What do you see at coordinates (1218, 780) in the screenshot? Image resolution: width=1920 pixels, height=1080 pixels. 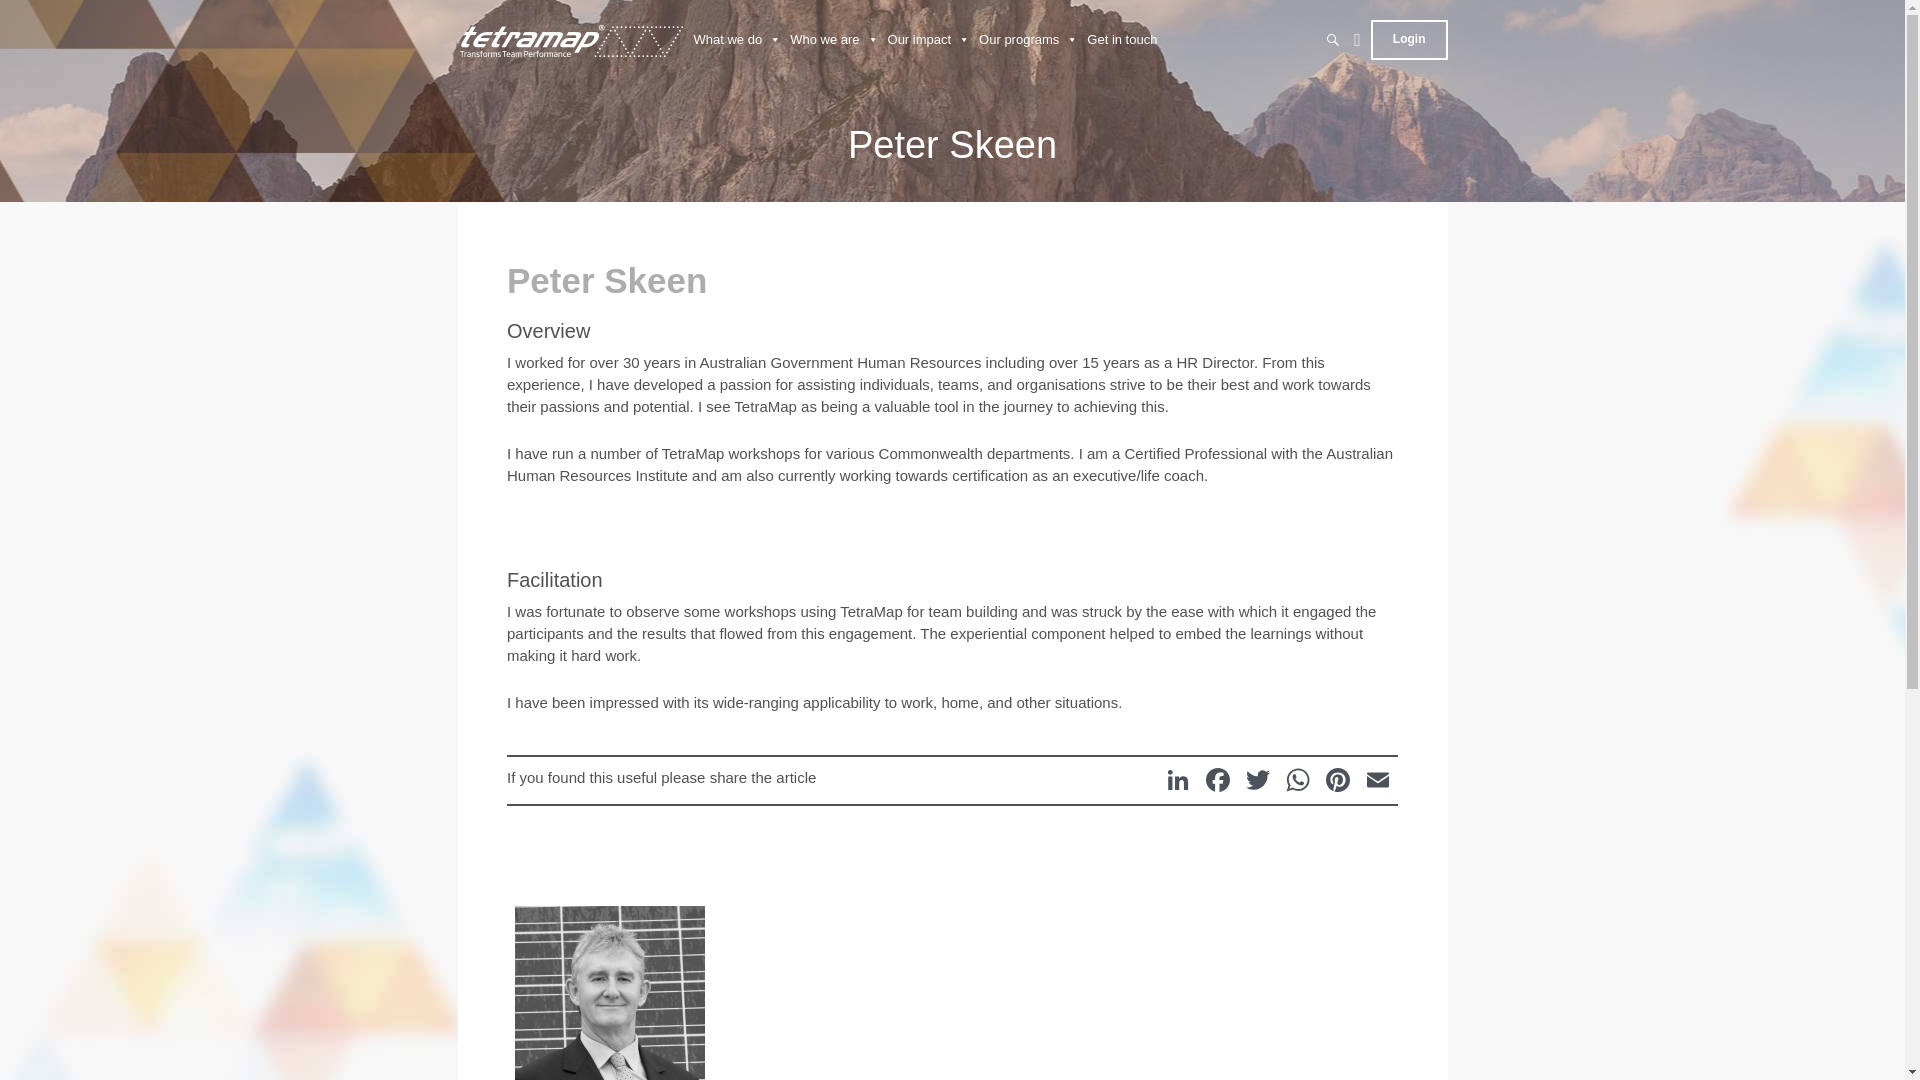 I see `Facebook` at bounding box center [1218, 780].